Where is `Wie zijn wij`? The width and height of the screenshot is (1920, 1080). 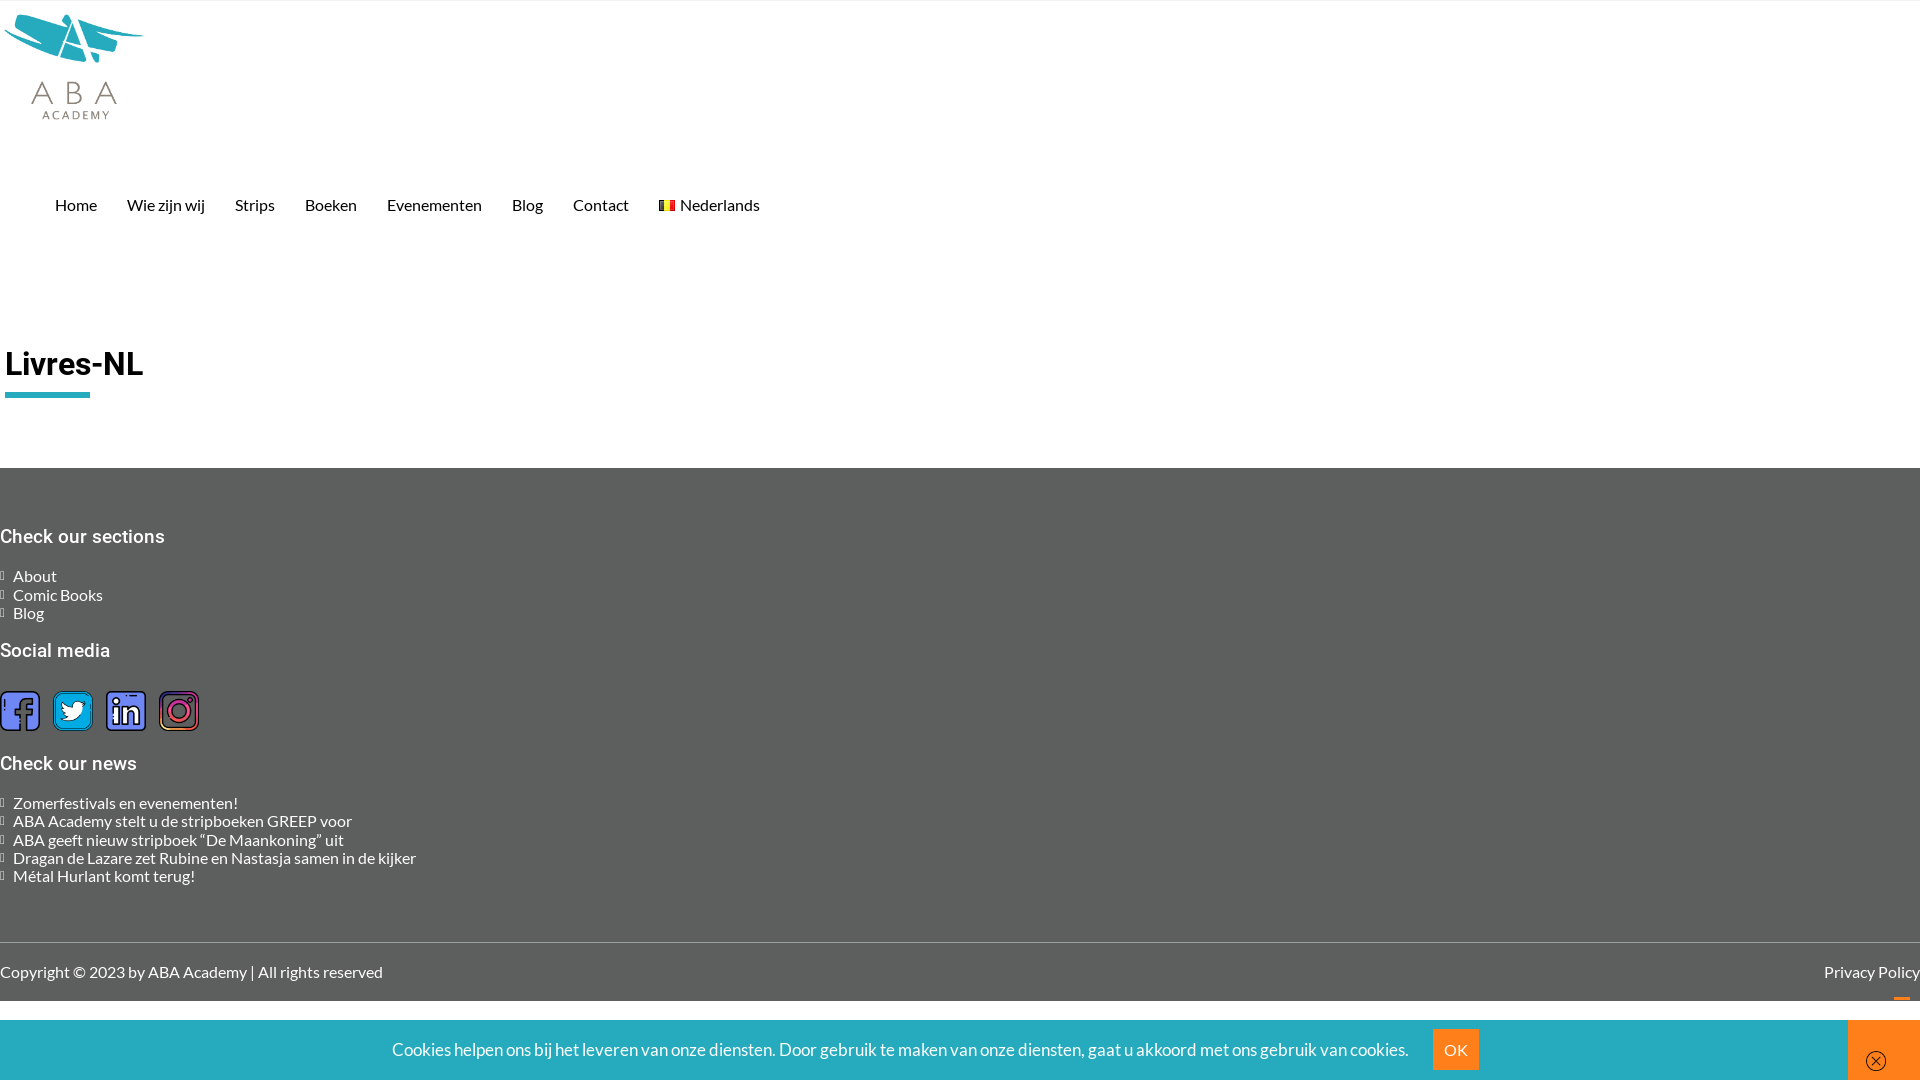 Wie zijn wij is located at coordinates (166, 204).